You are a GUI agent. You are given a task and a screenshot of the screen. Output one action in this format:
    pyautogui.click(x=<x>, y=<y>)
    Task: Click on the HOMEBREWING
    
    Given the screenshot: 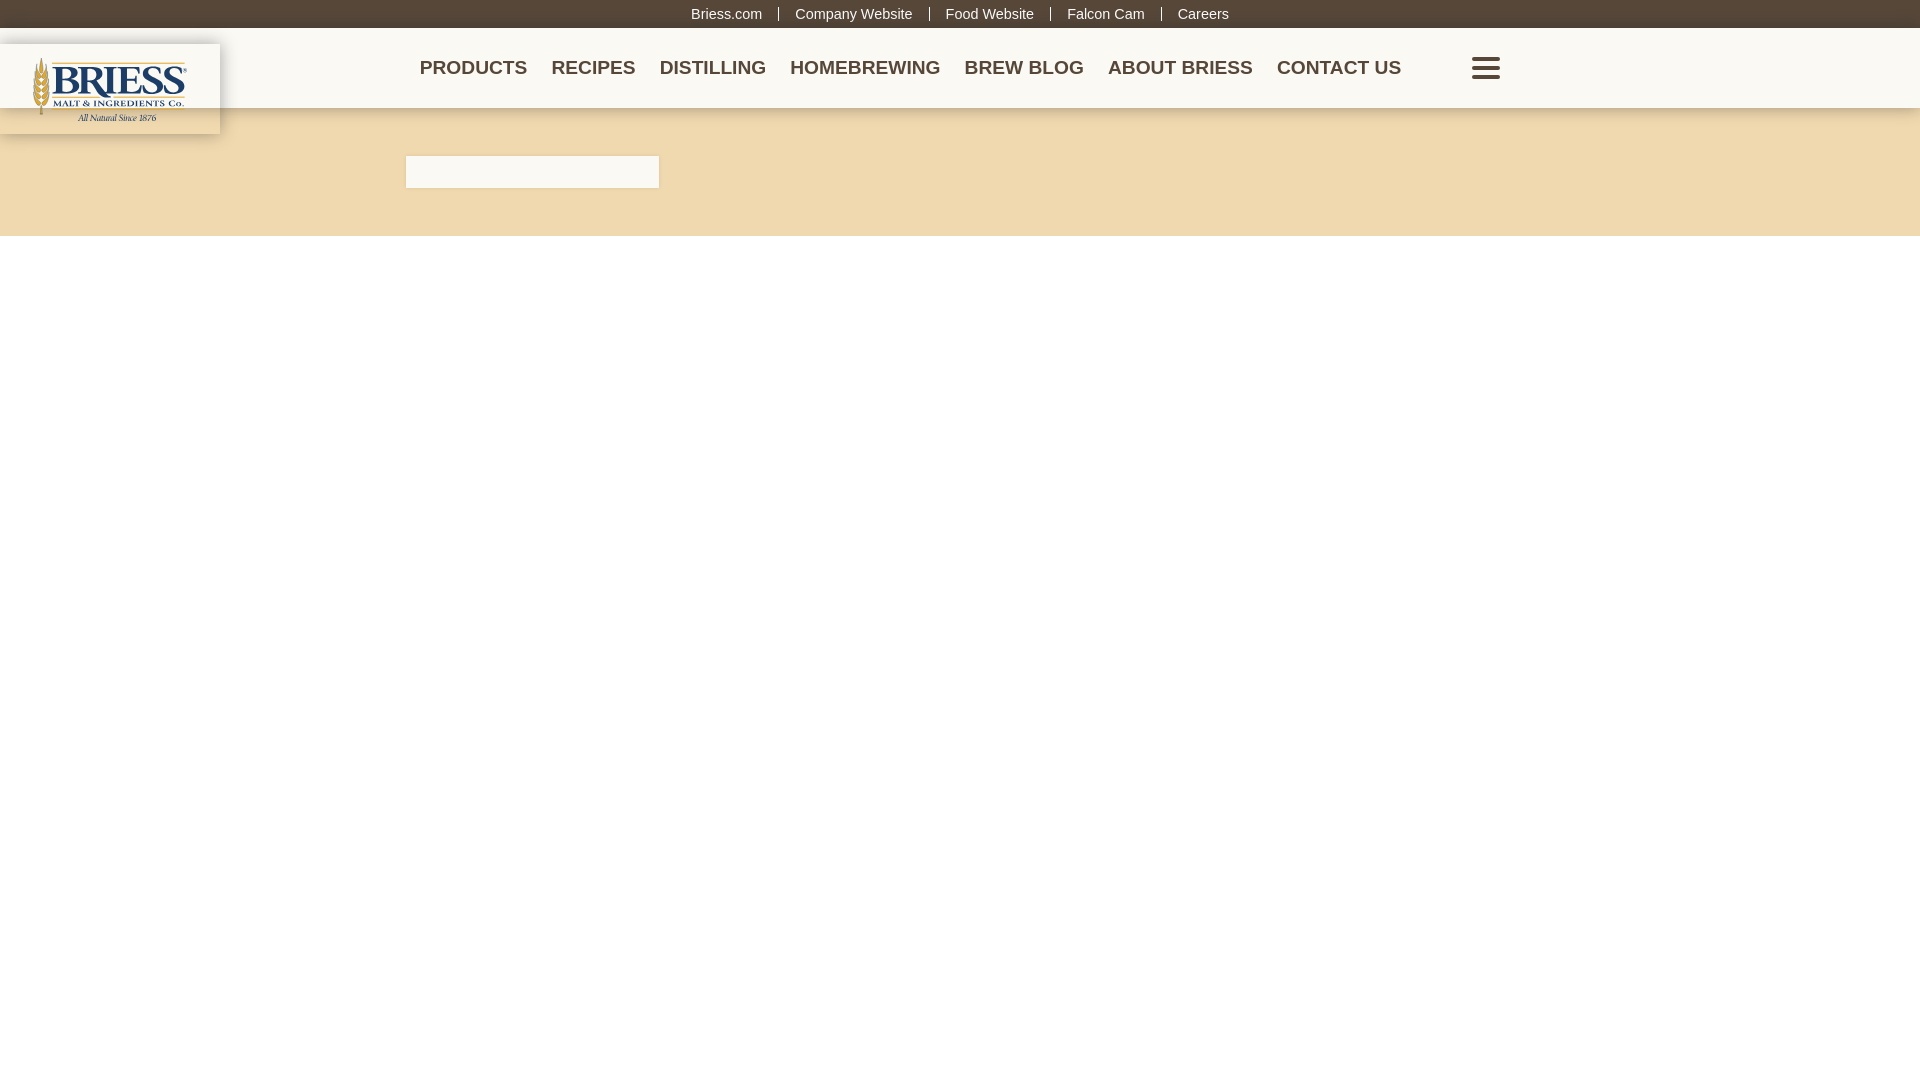 What is the action you would take?
    pyautogui.click(x=864, y=68)
    